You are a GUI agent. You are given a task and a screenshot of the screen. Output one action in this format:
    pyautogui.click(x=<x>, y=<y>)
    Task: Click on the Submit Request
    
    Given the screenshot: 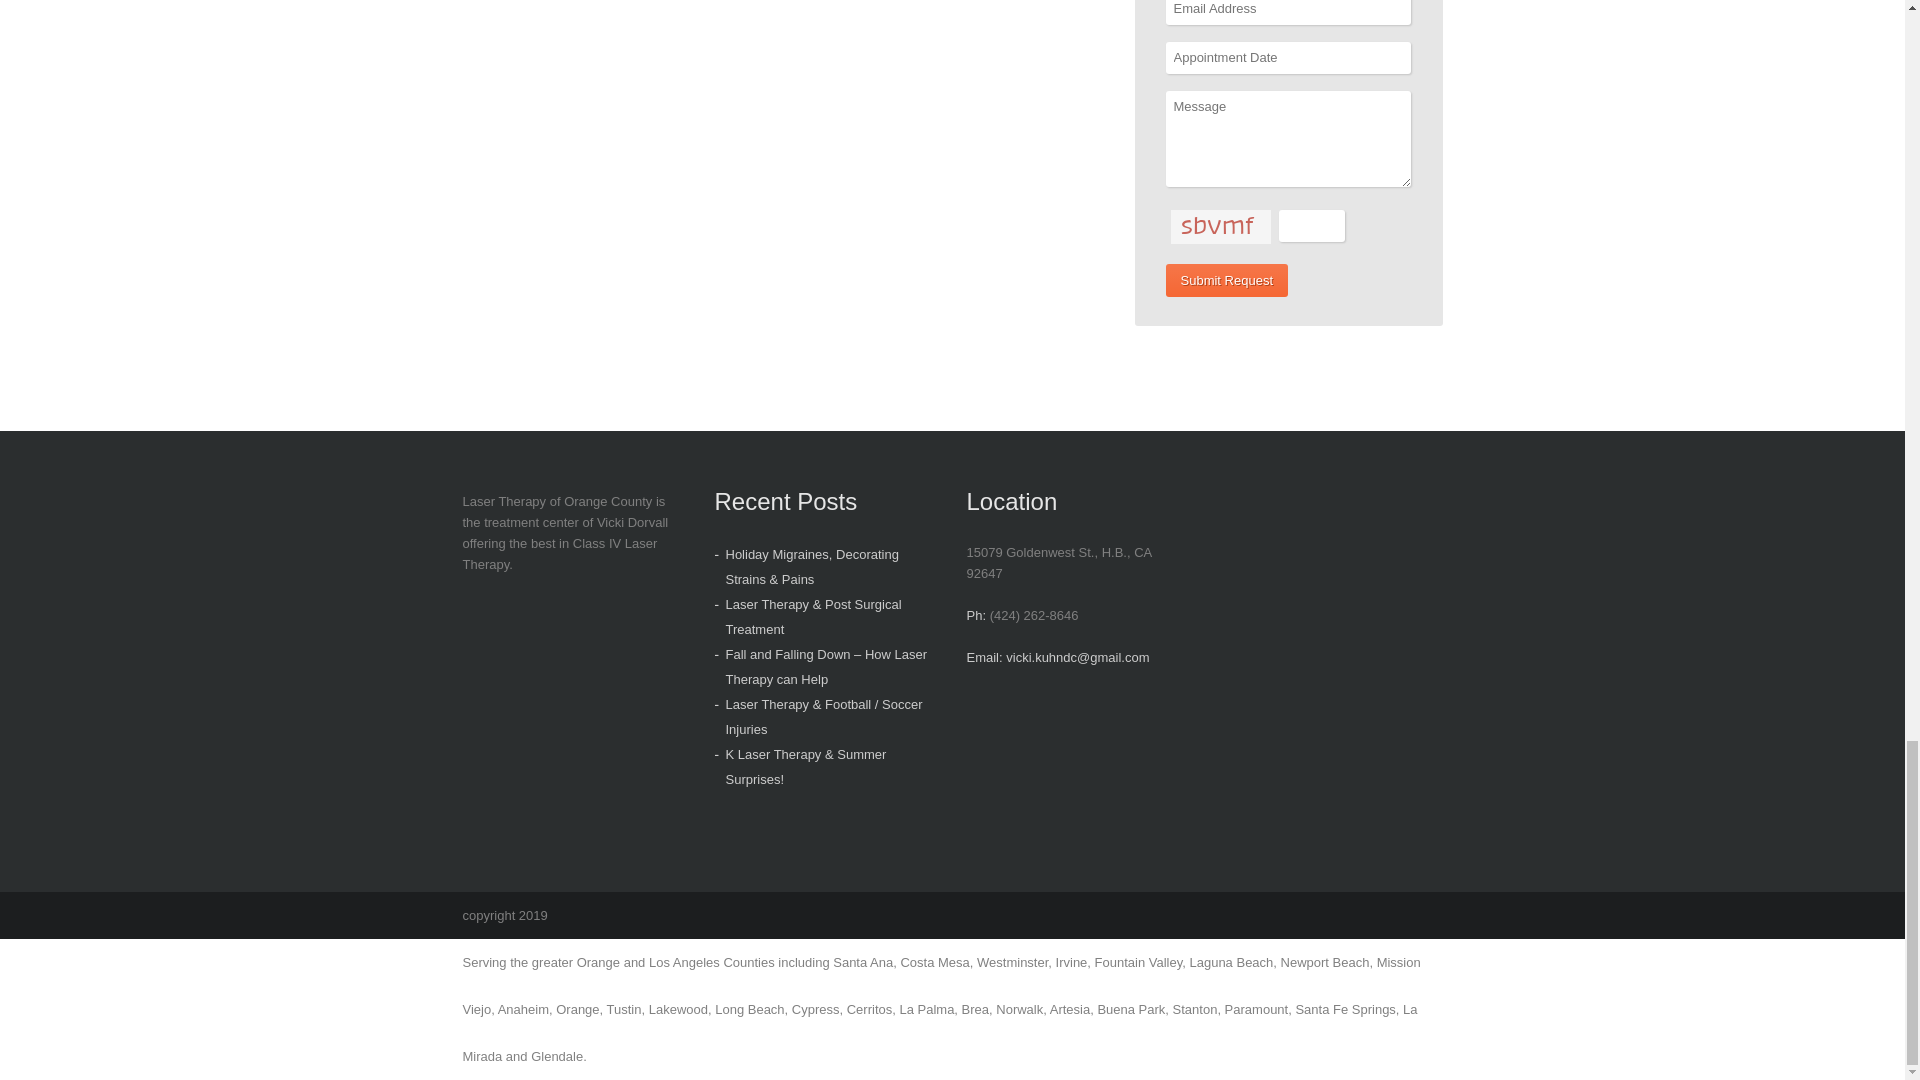 What is the action you would take?
    pyautogui.click(x=1226, y=280)
    